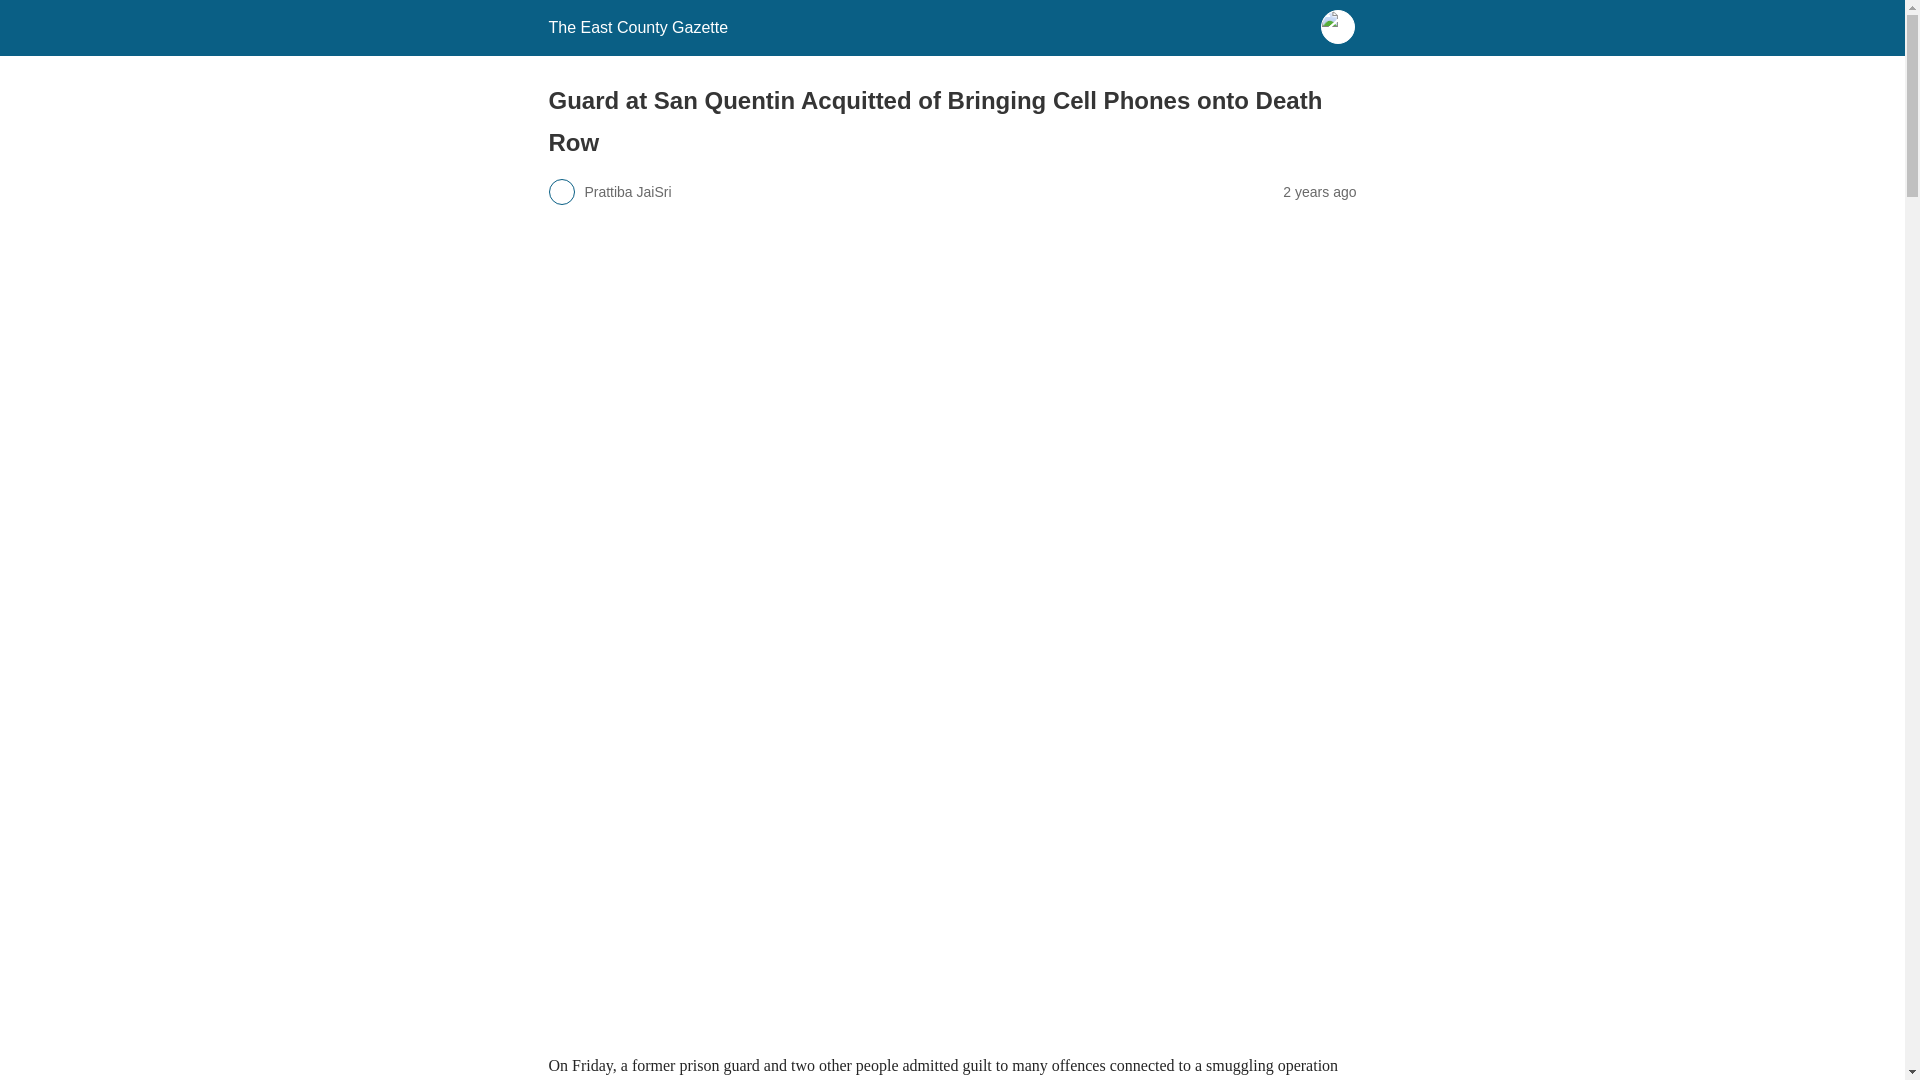 The width and height of the screenshot is (1920, 1080). I want to click on The East County Gazette, so click(637, 27).